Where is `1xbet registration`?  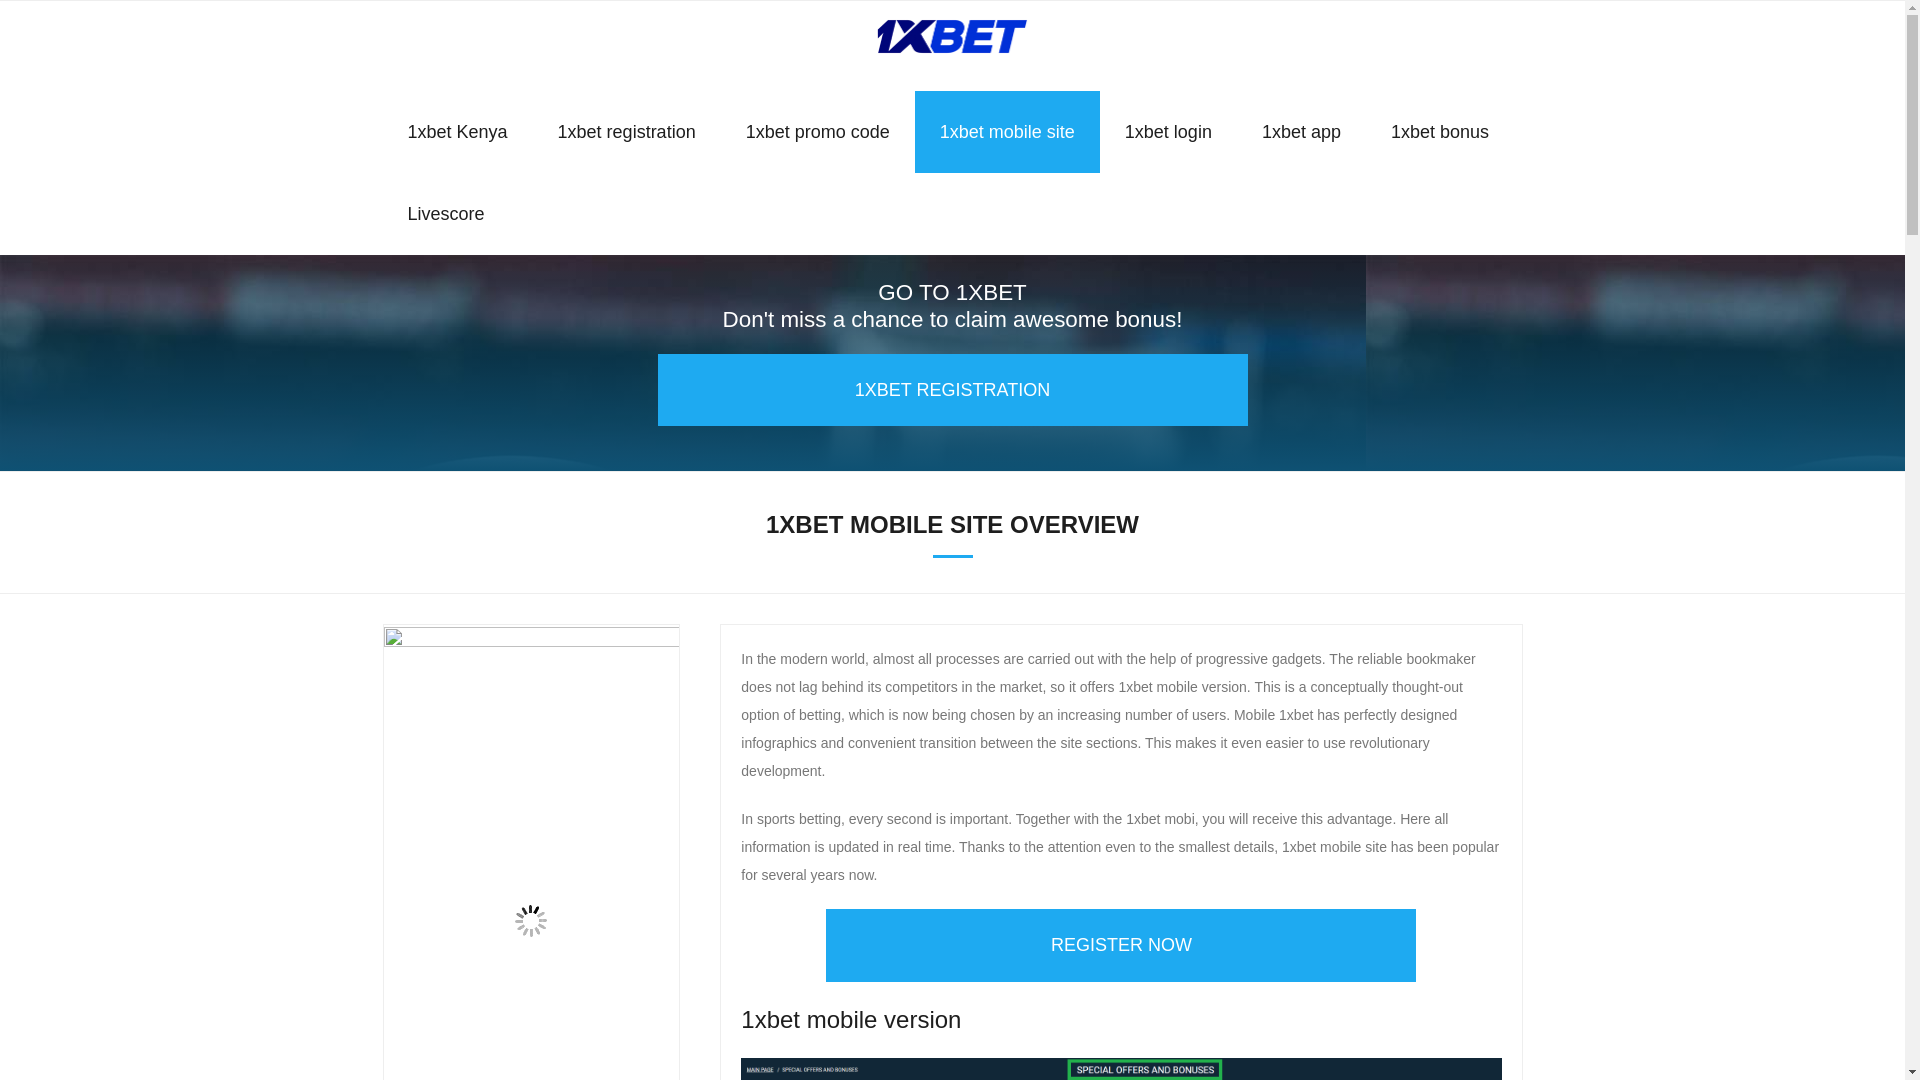
1xbet registration is located at coordinates (627, 131).